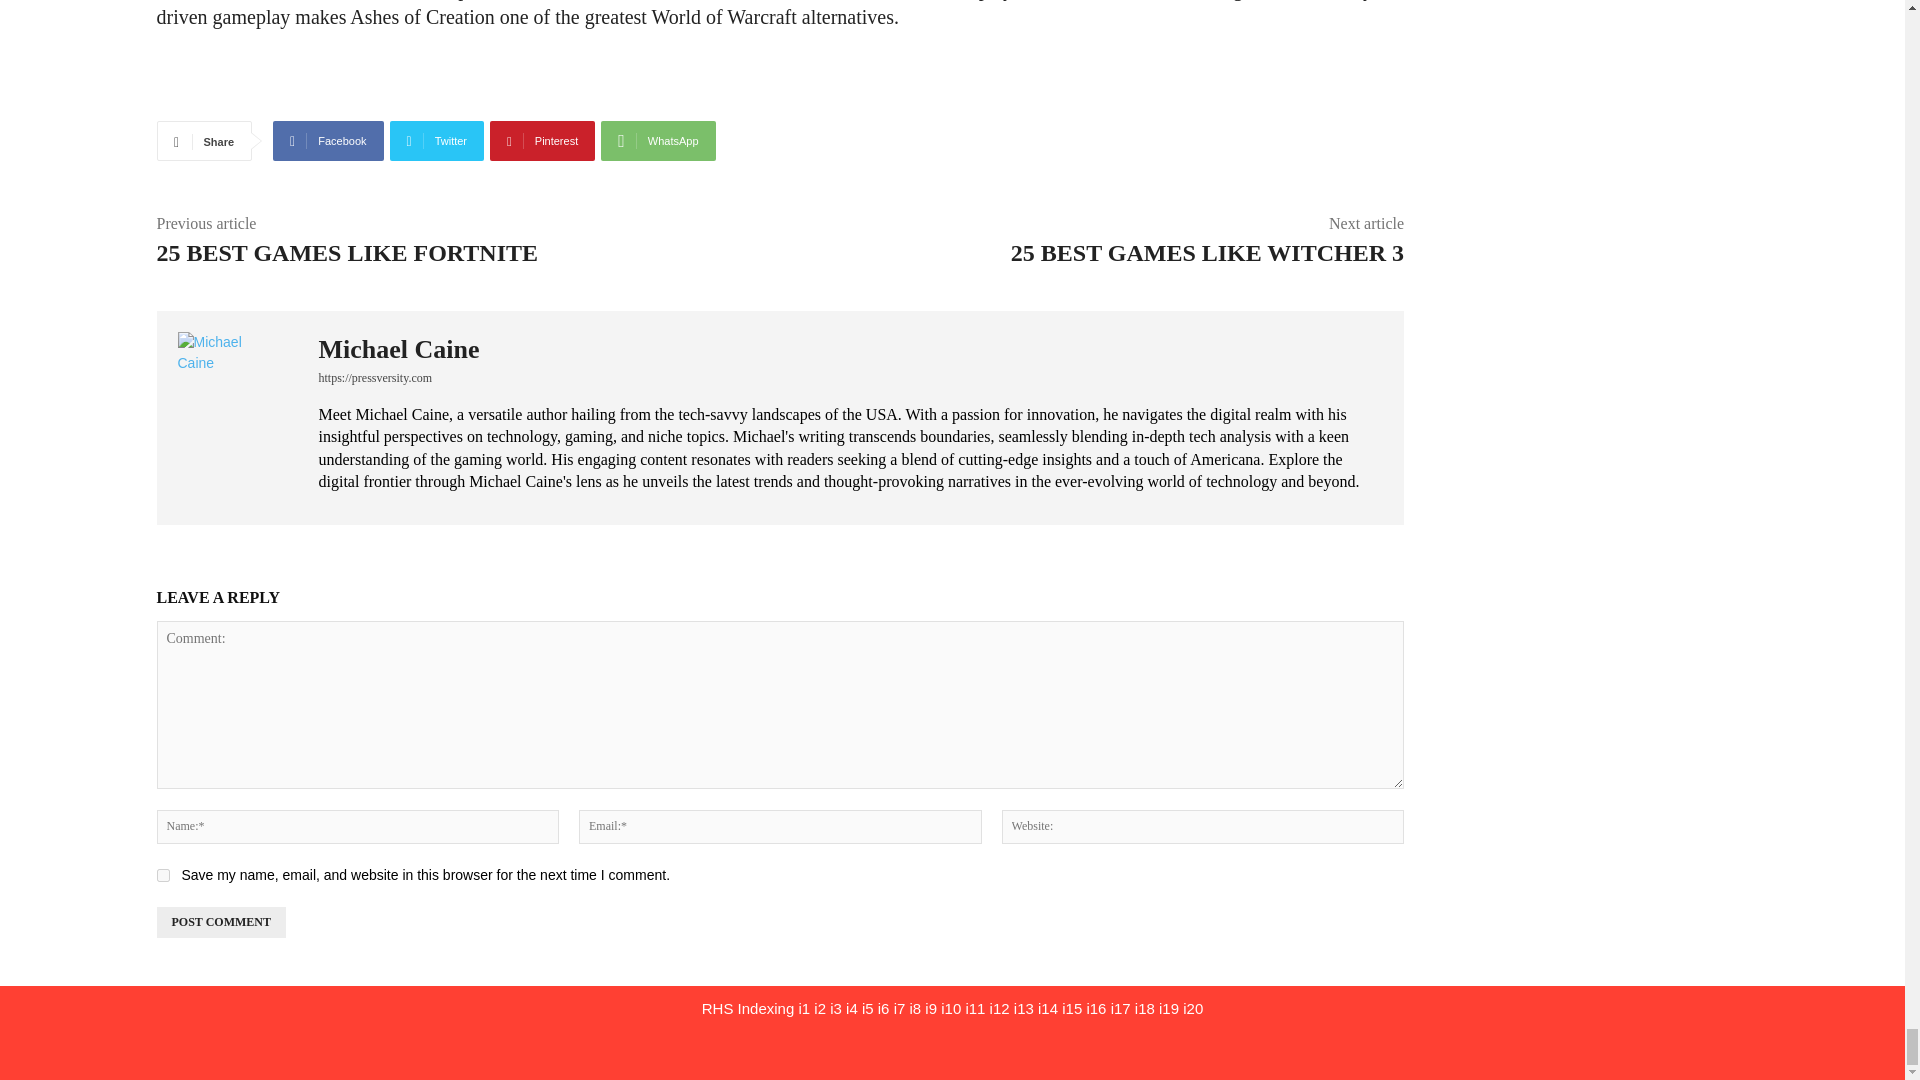 The image size is (1920, 1080). What do you see at coordinates (162, 876) in the screenshot?
I see `yes` at bounding box center [162, 876].